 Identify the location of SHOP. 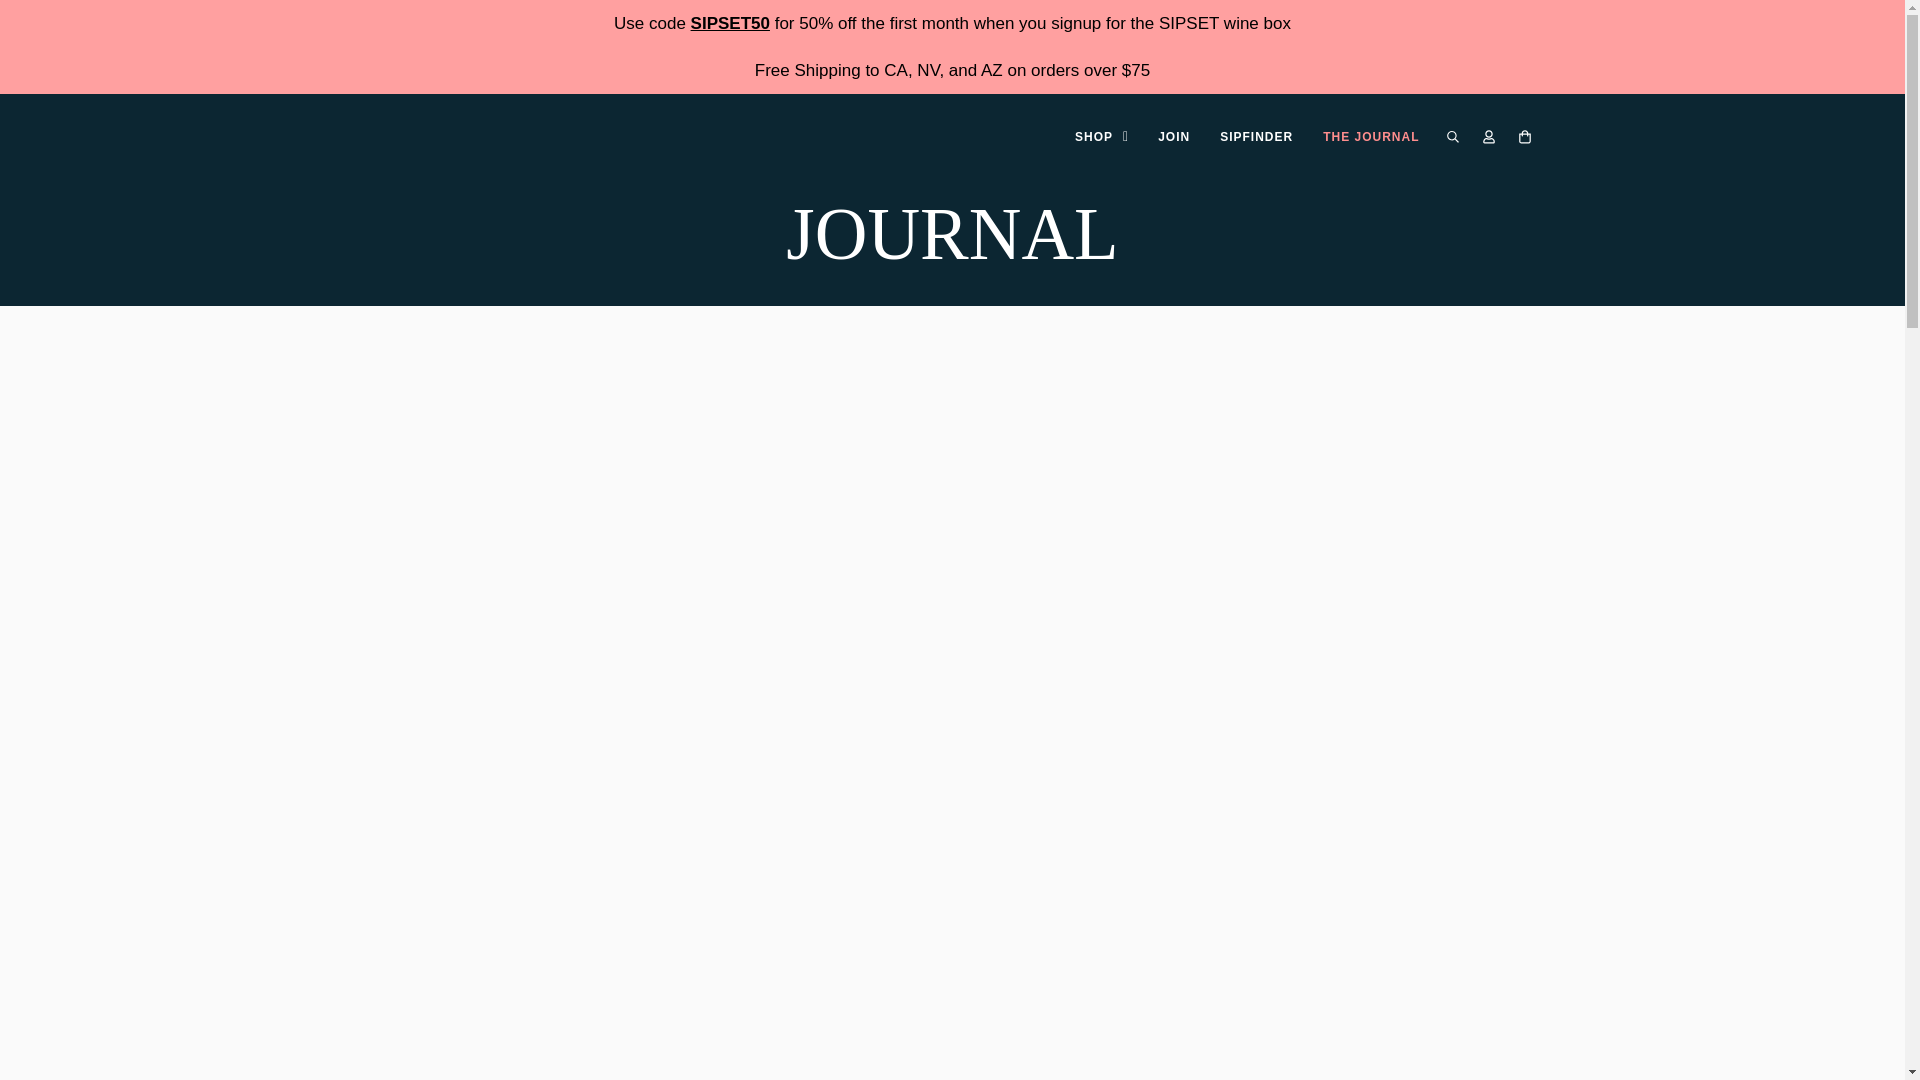
(1100, 136).